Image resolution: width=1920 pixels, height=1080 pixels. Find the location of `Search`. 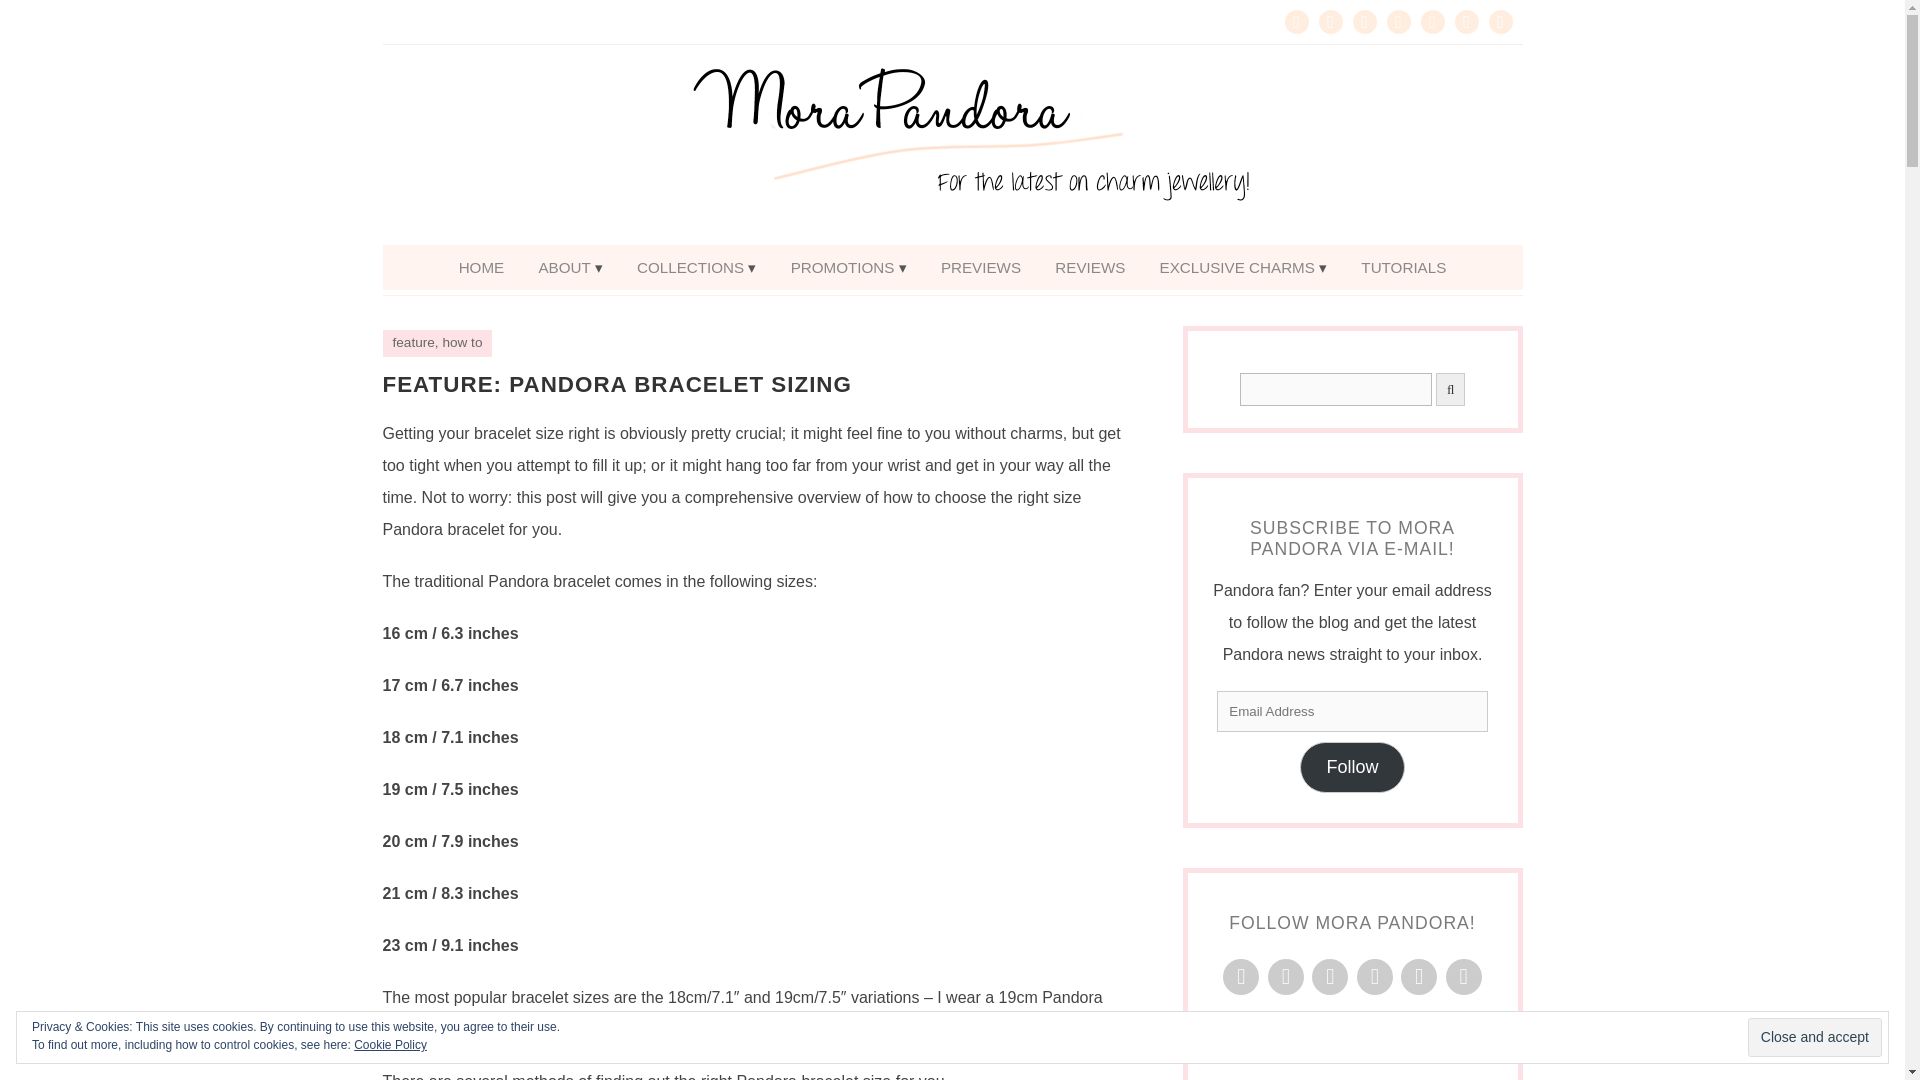

Search is located at coordinates (1336, 389).